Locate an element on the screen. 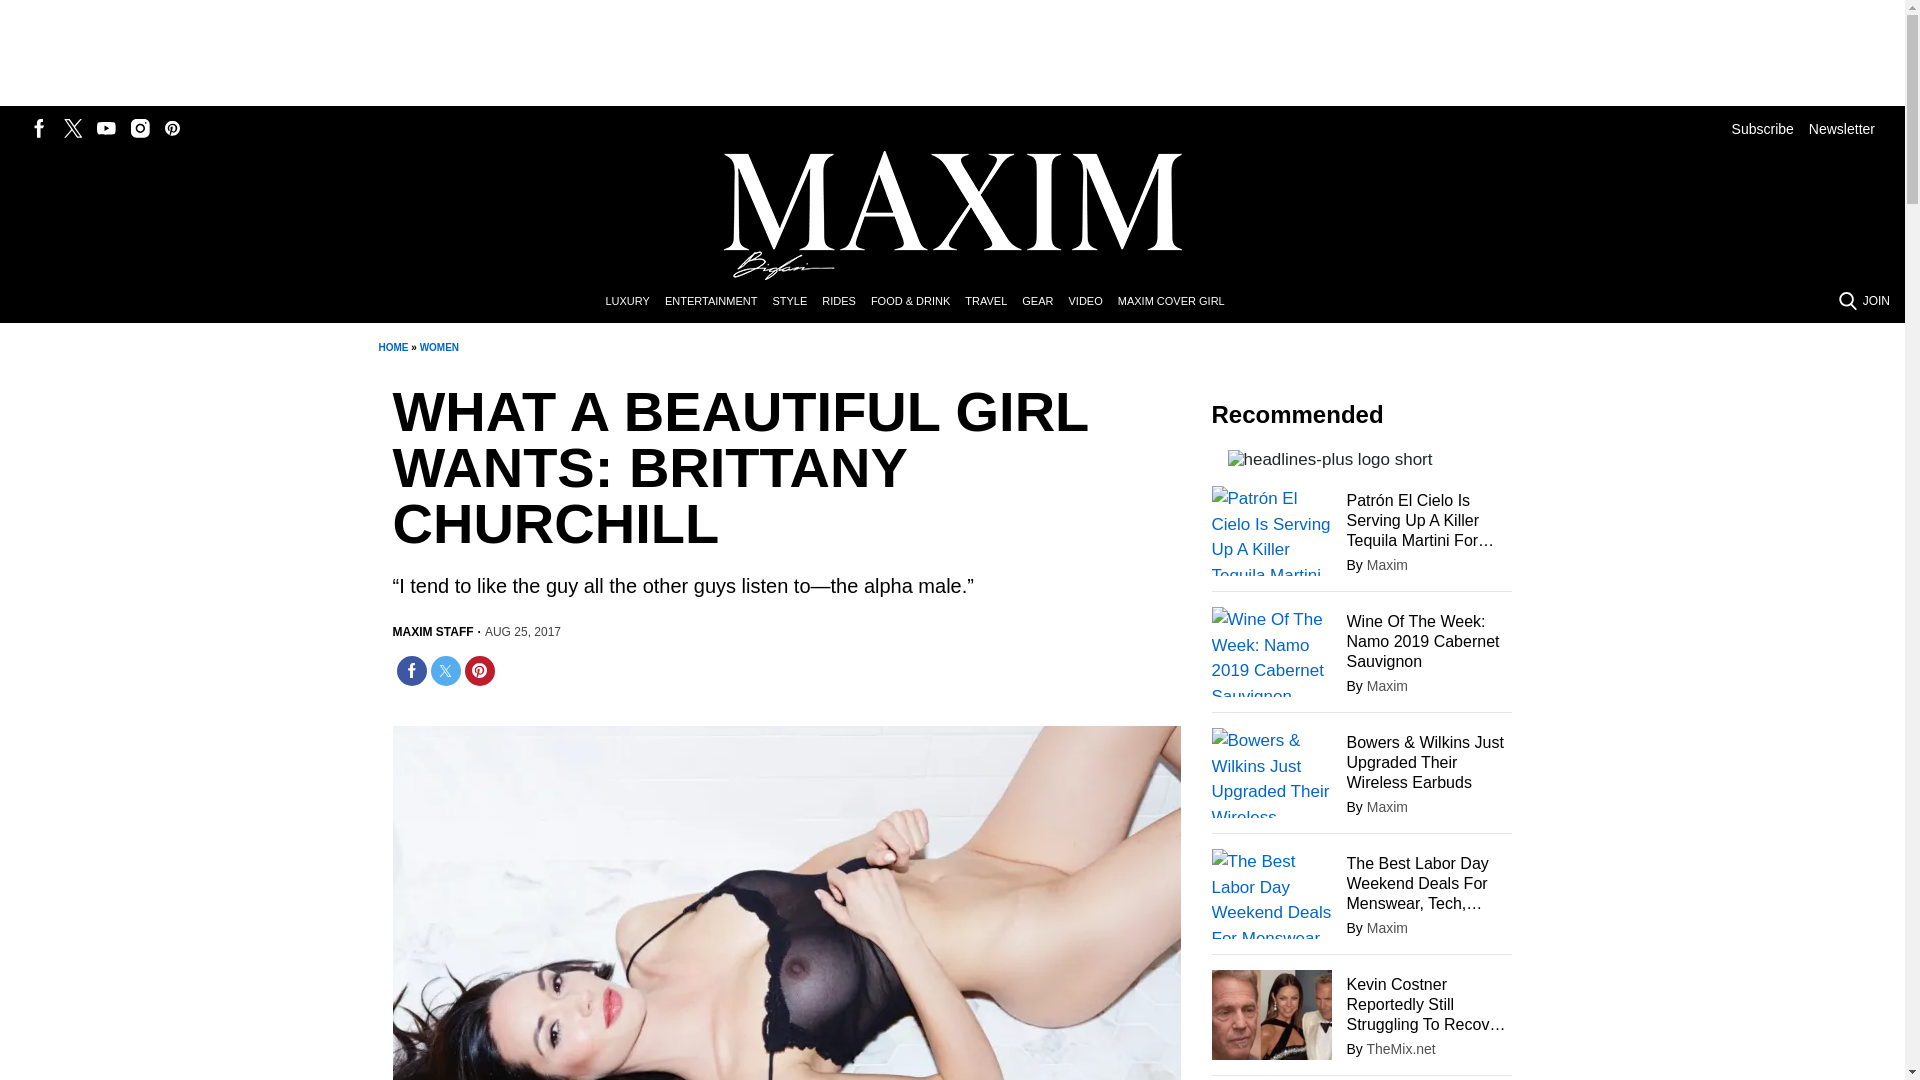 The image size is (1920, 1080). TRAVEL is located at coordinates (993, 302).